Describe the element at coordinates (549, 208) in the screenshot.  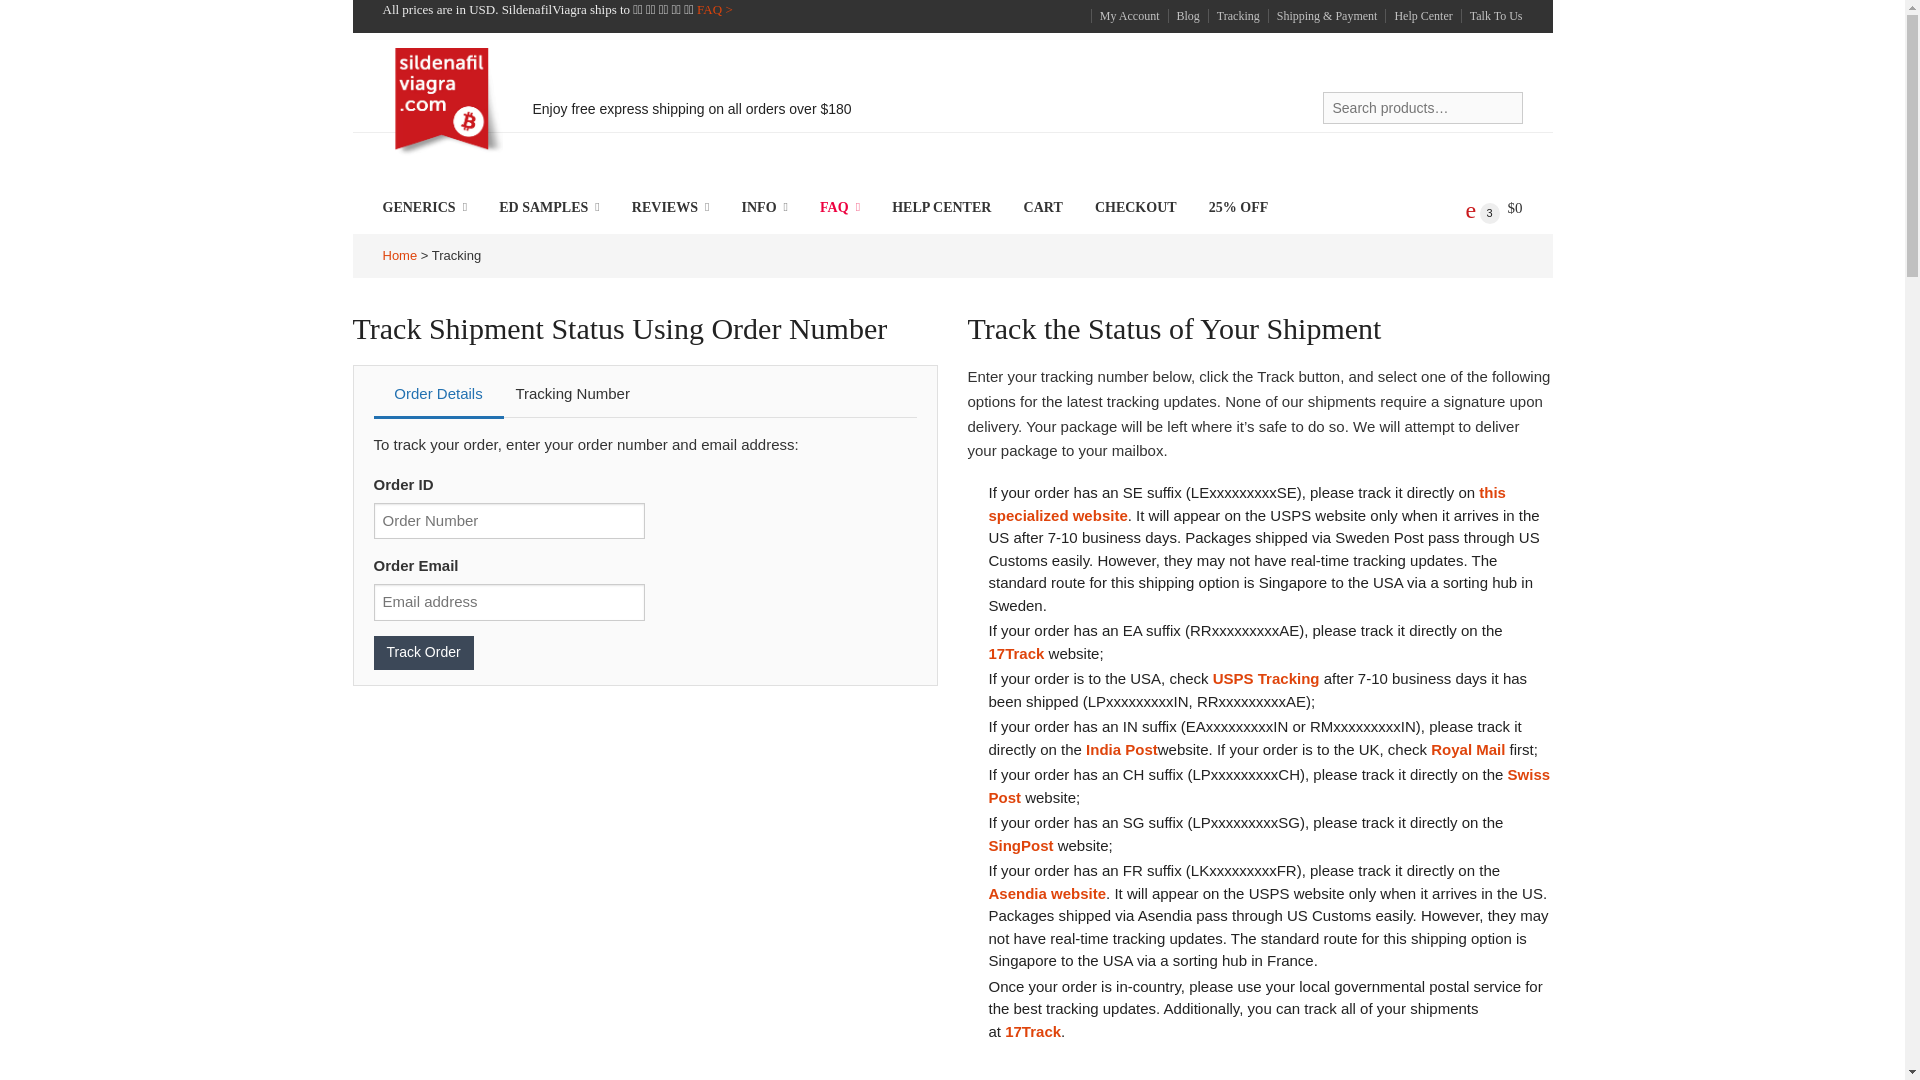
I see `ED SAMPLES` at that location.